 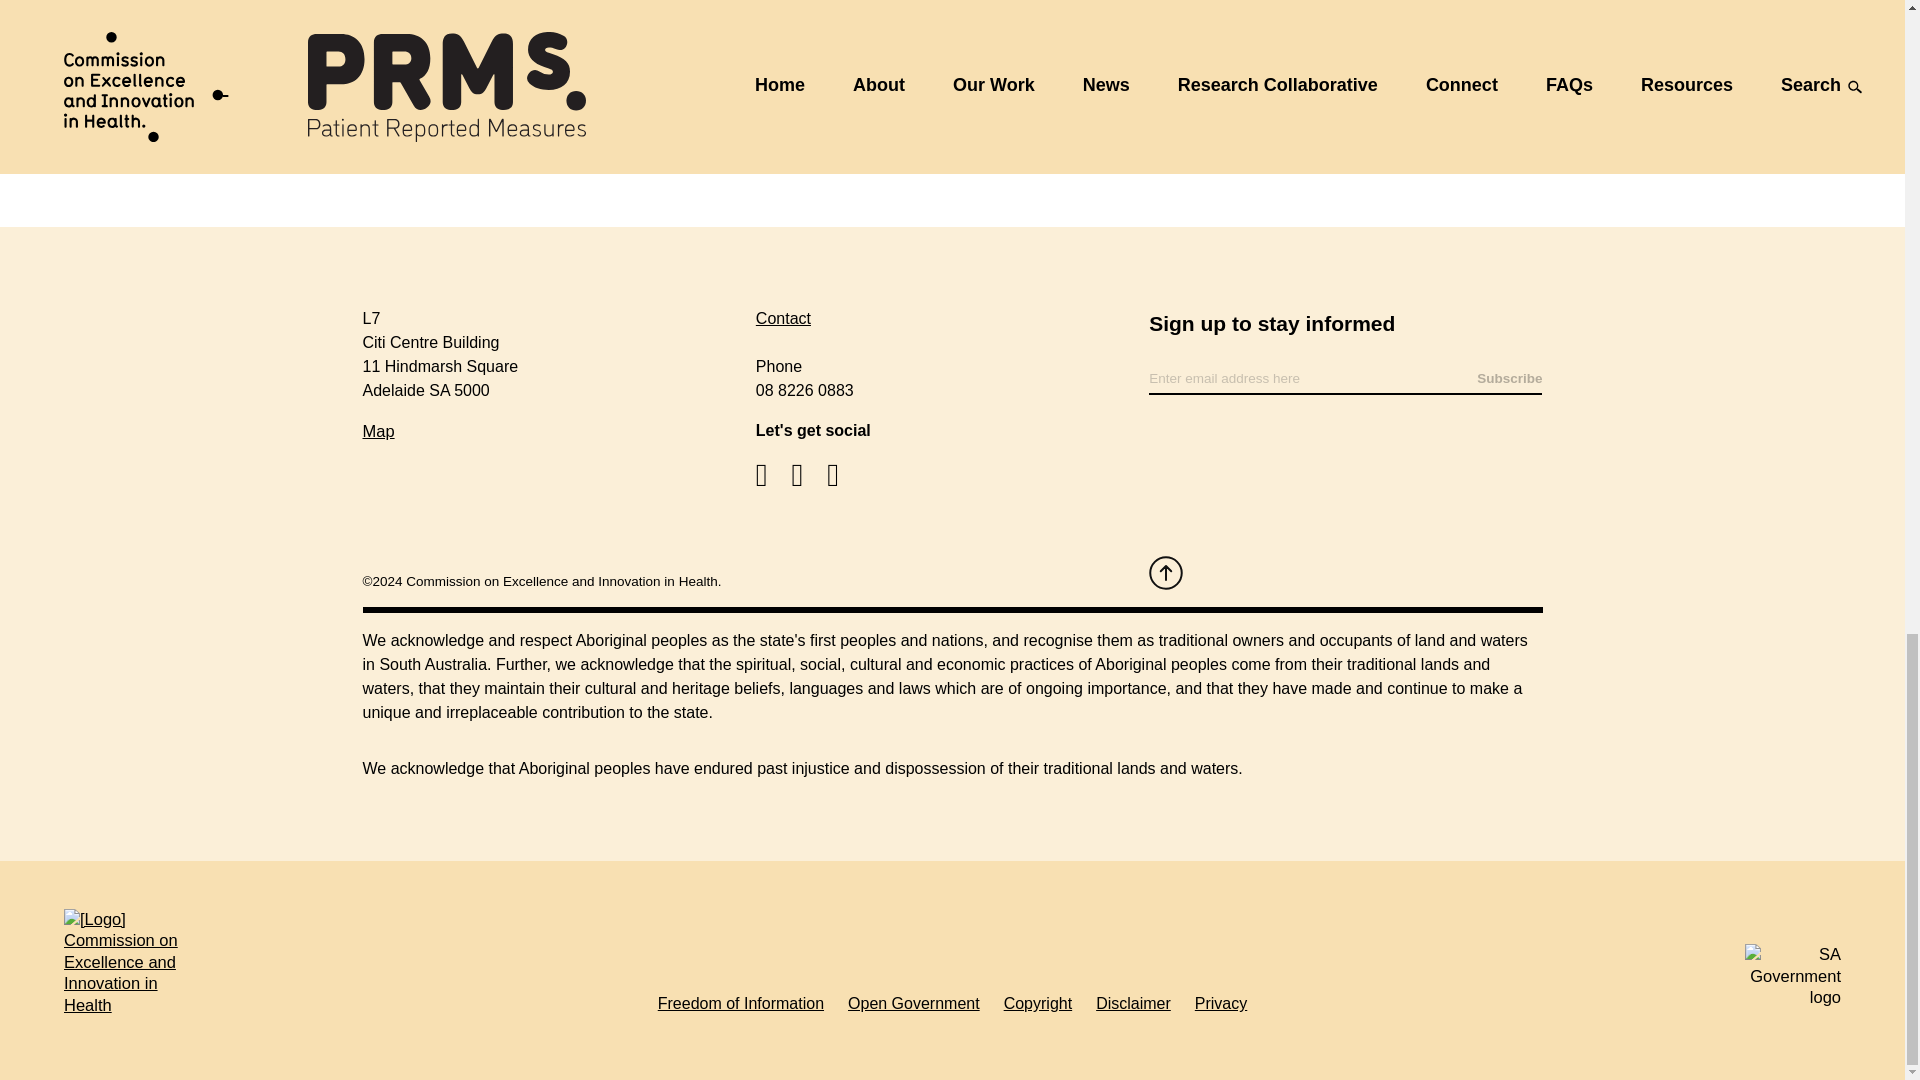 I want to click on Contact, so click(x=783, y=318).